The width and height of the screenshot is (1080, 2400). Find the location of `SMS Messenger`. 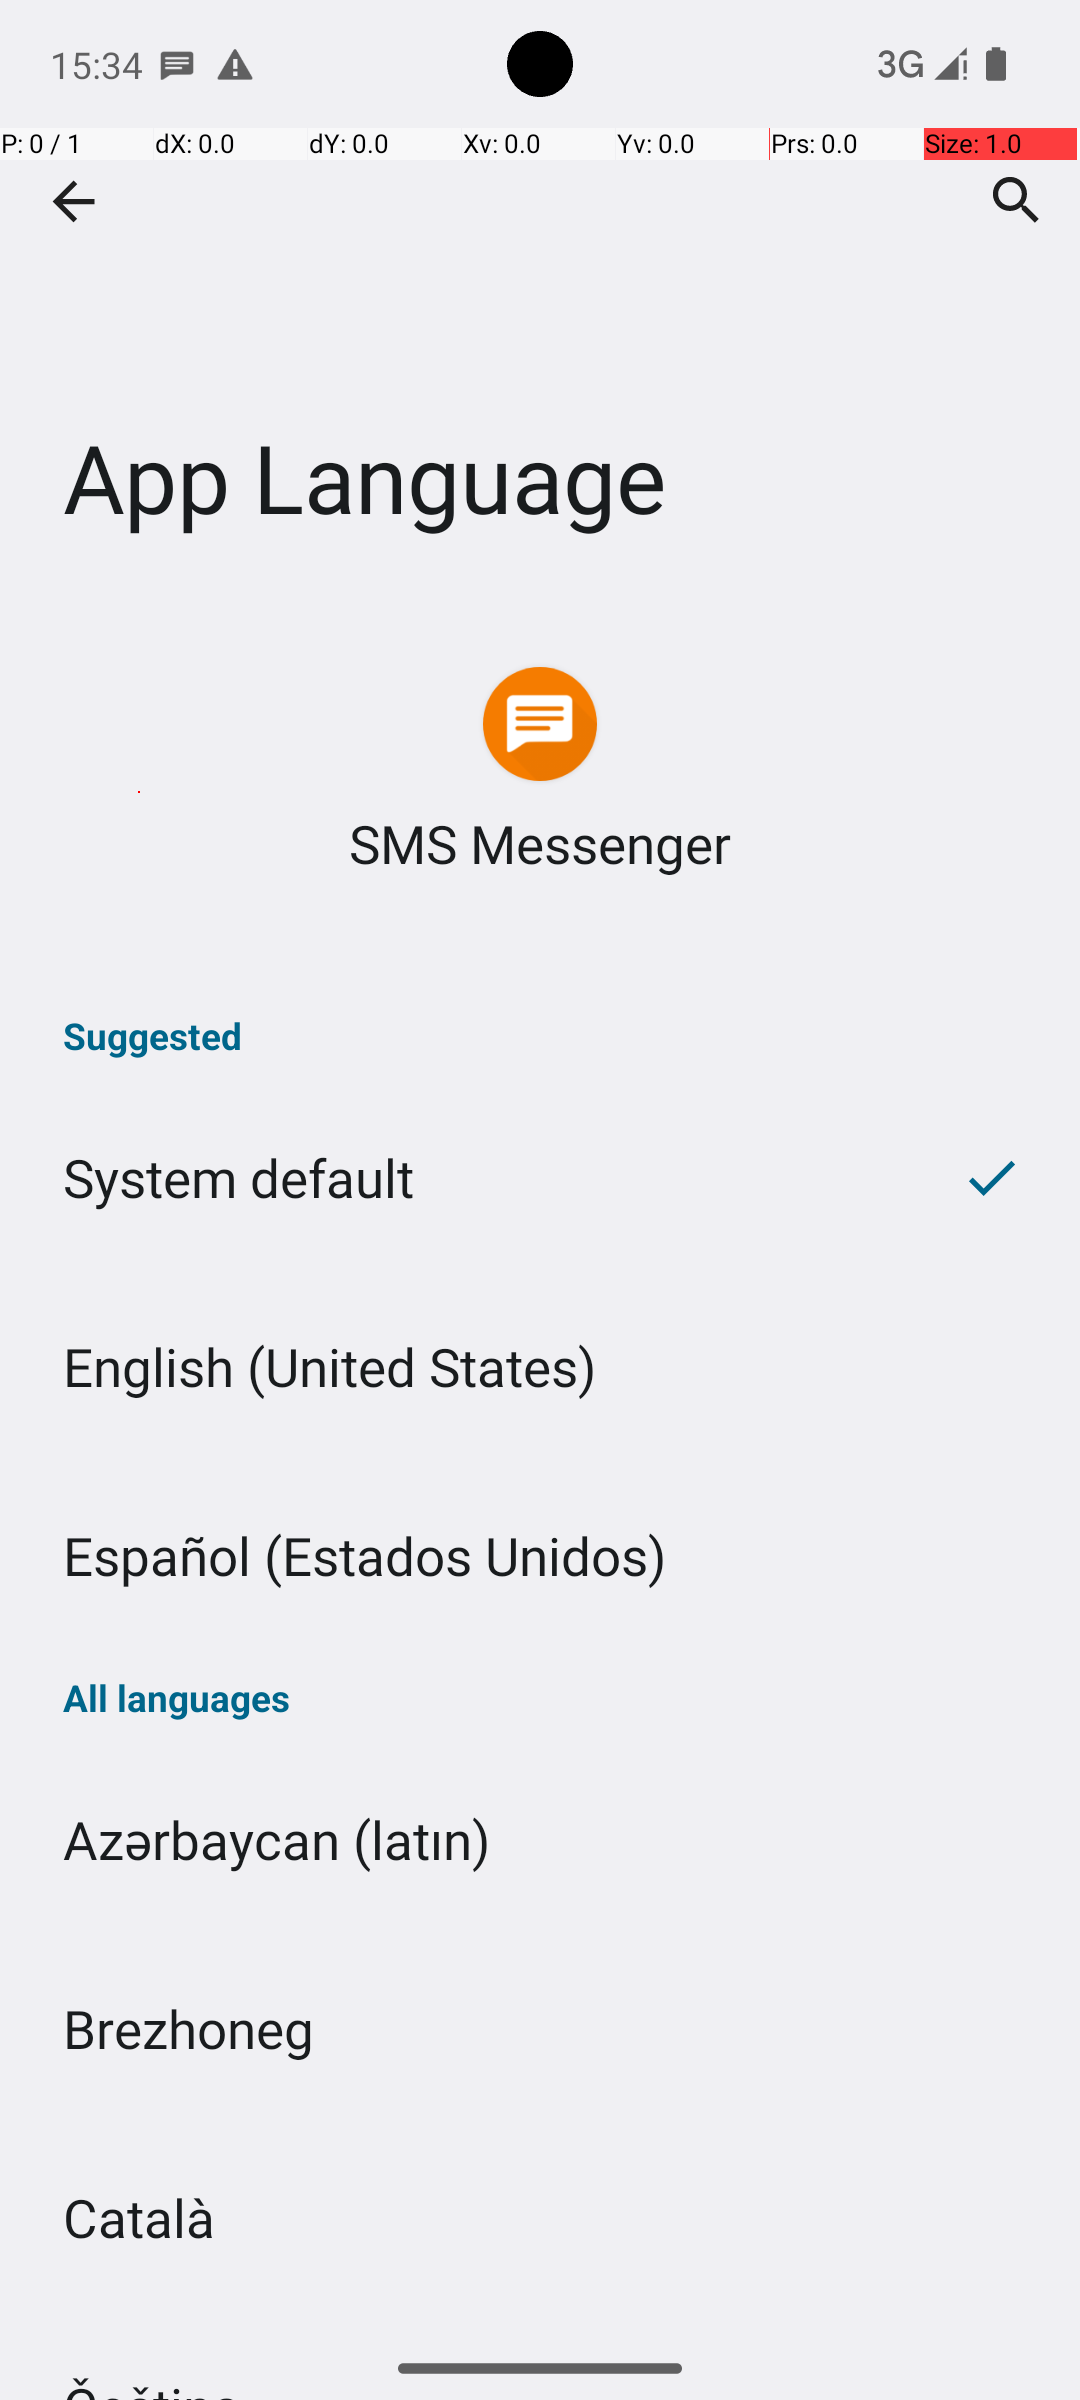

SMS Messenger is located at coordinates (540, 844).